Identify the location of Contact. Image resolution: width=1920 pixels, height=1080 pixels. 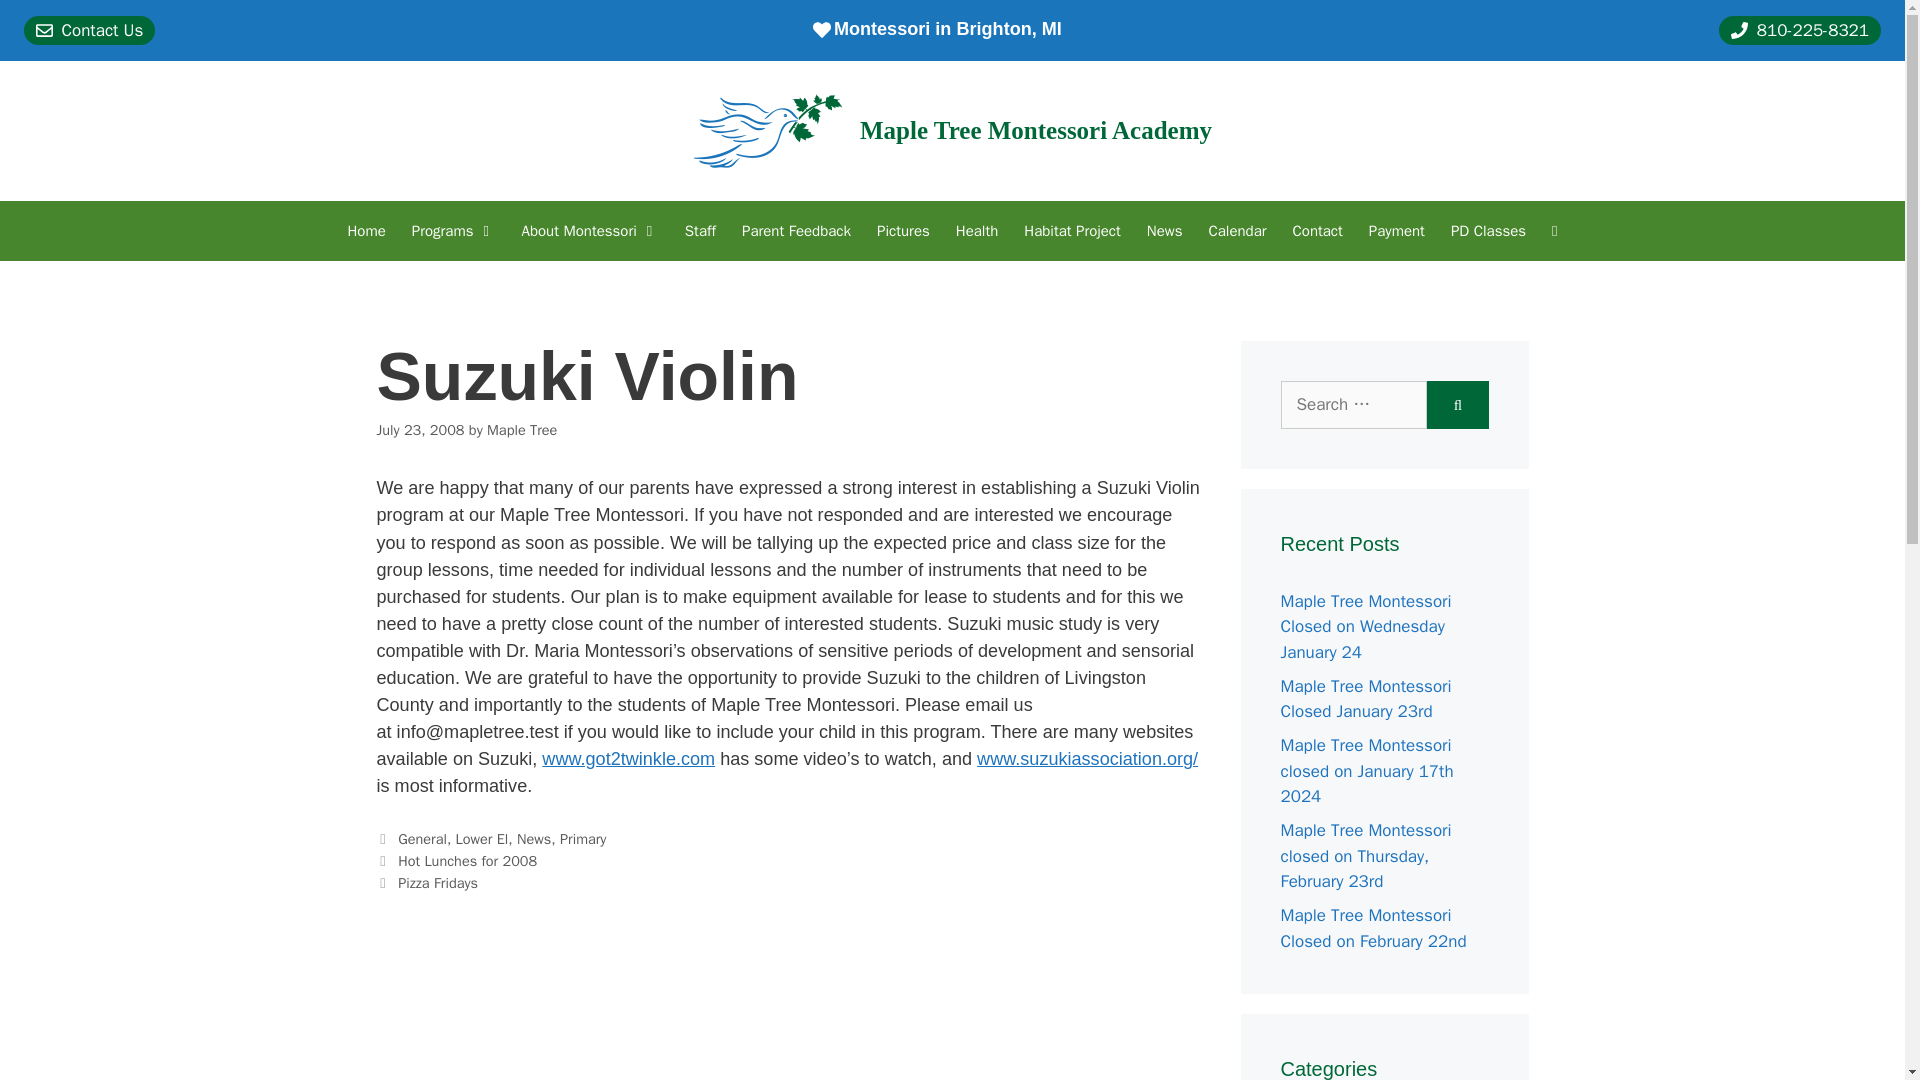
(1318, 230).